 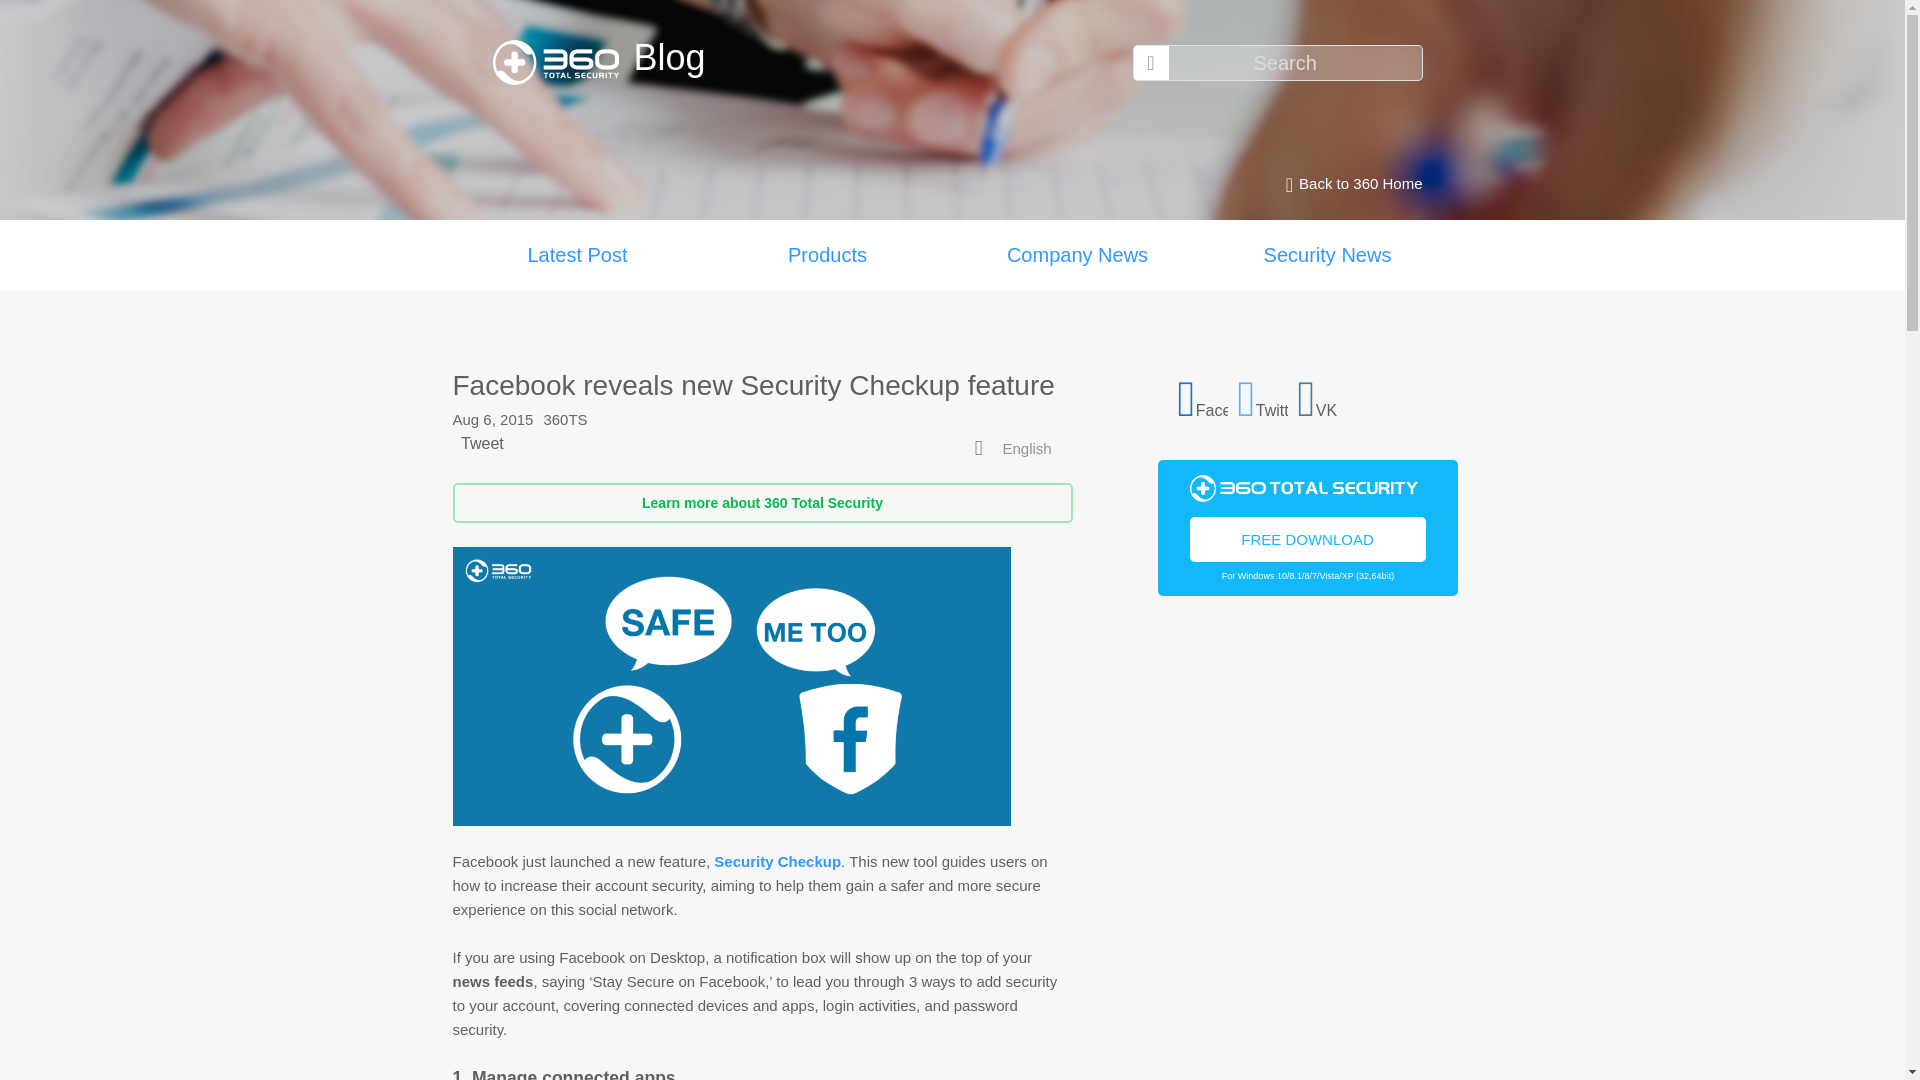 What do you see at coordinates (1308, 538) in the screenshot?
I see `Free Download` at bounding box center [1308, 538].